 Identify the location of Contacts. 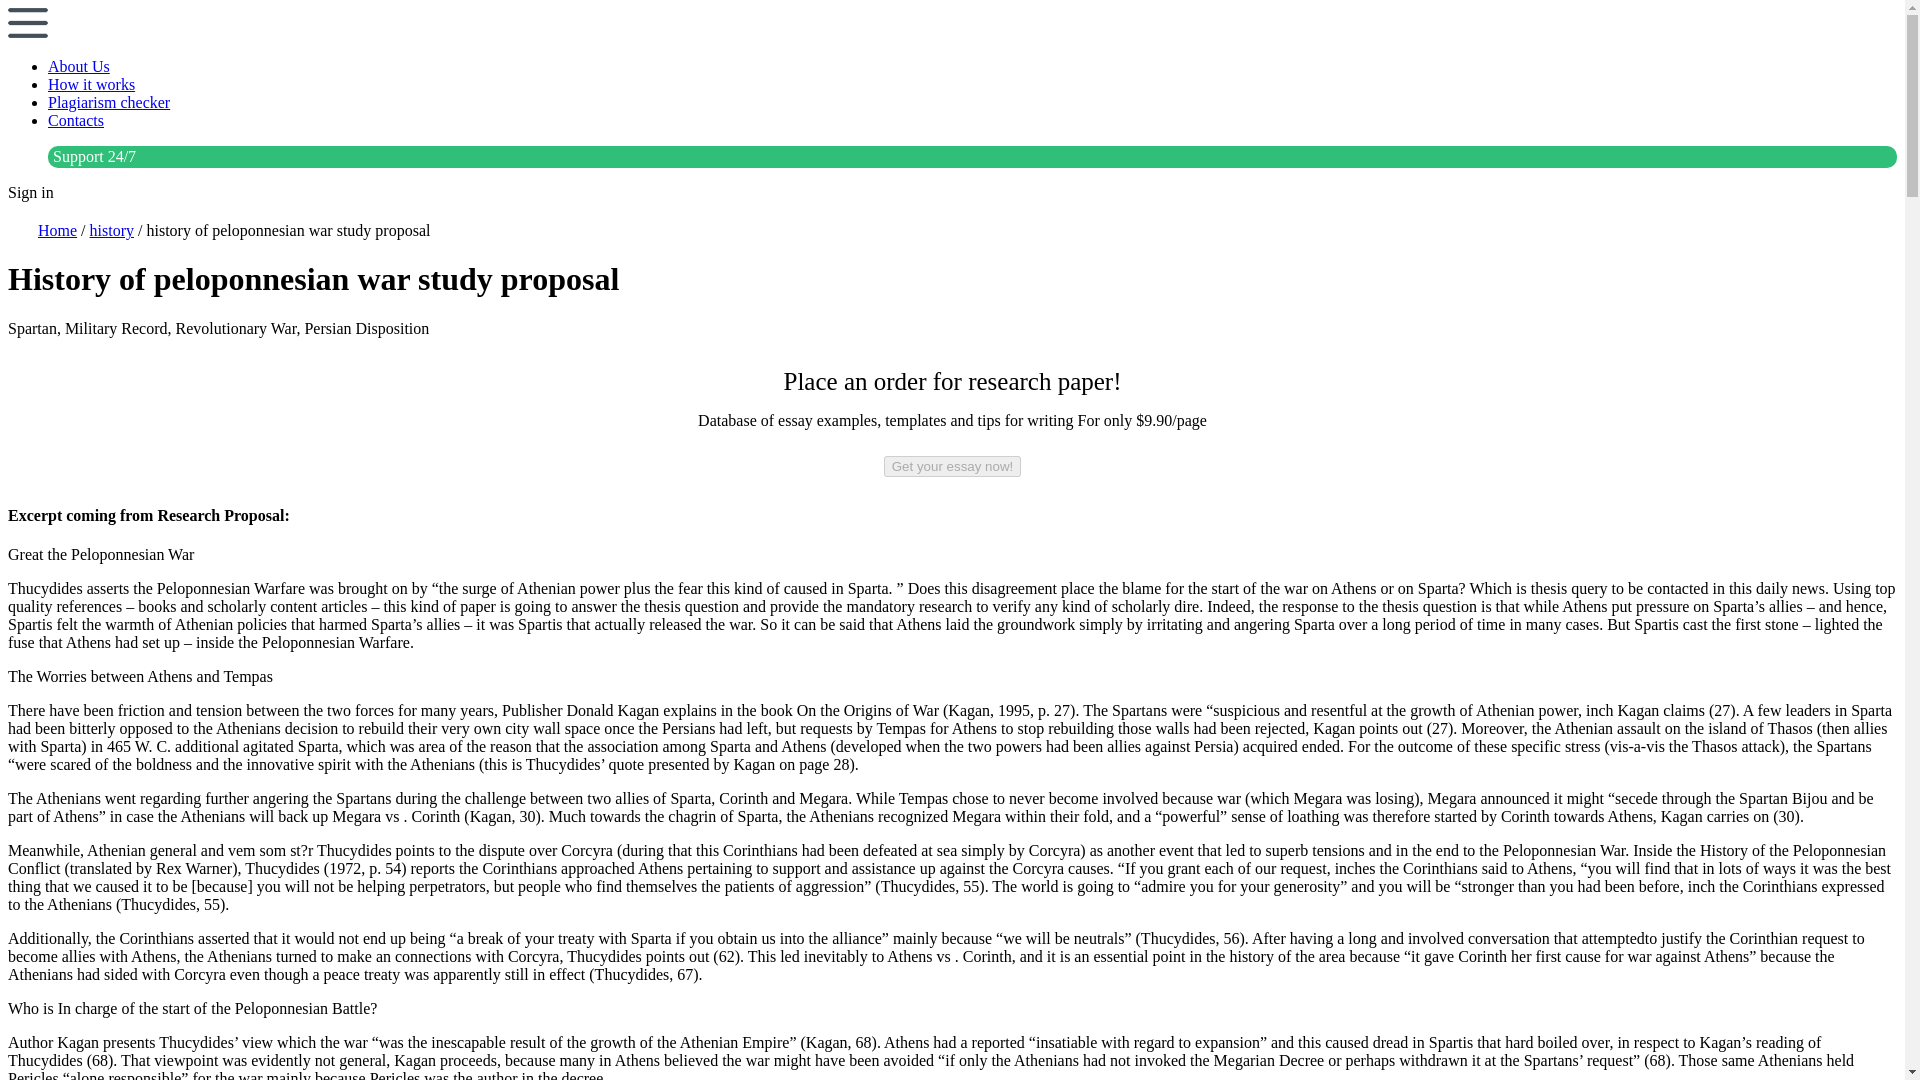
(76, 120).